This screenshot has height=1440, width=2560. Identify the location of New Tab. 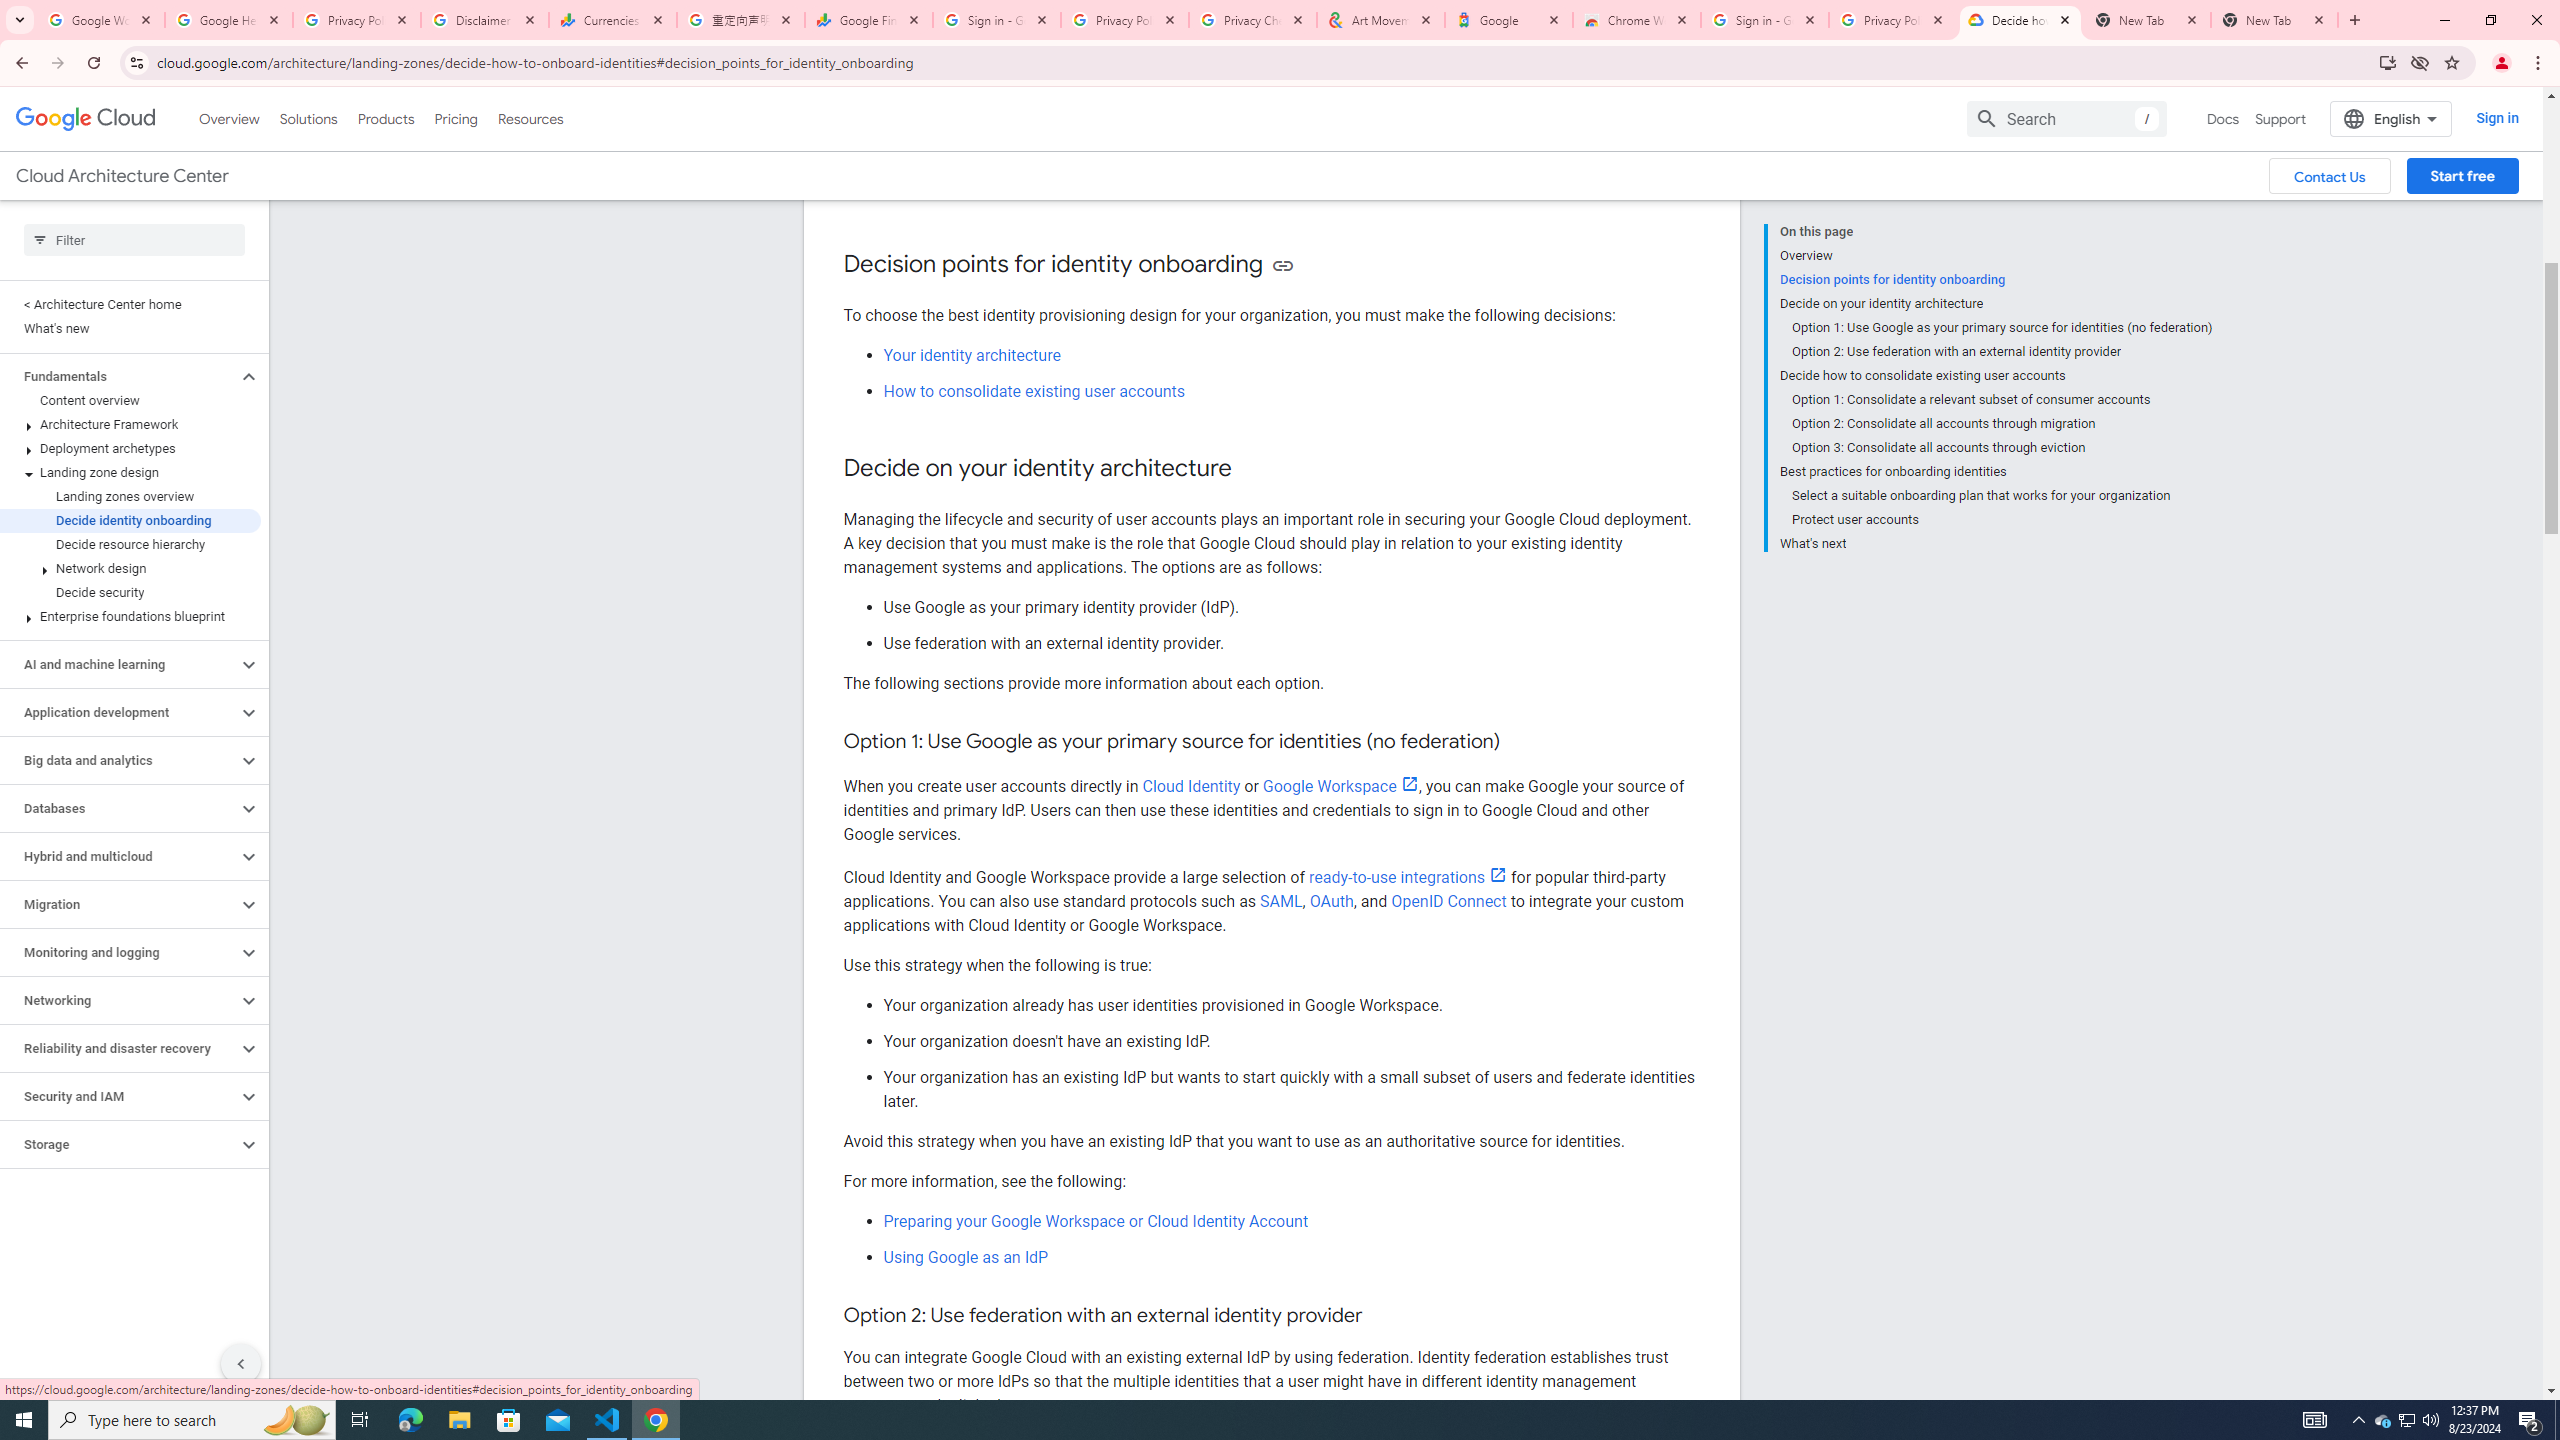
(2274, 20).